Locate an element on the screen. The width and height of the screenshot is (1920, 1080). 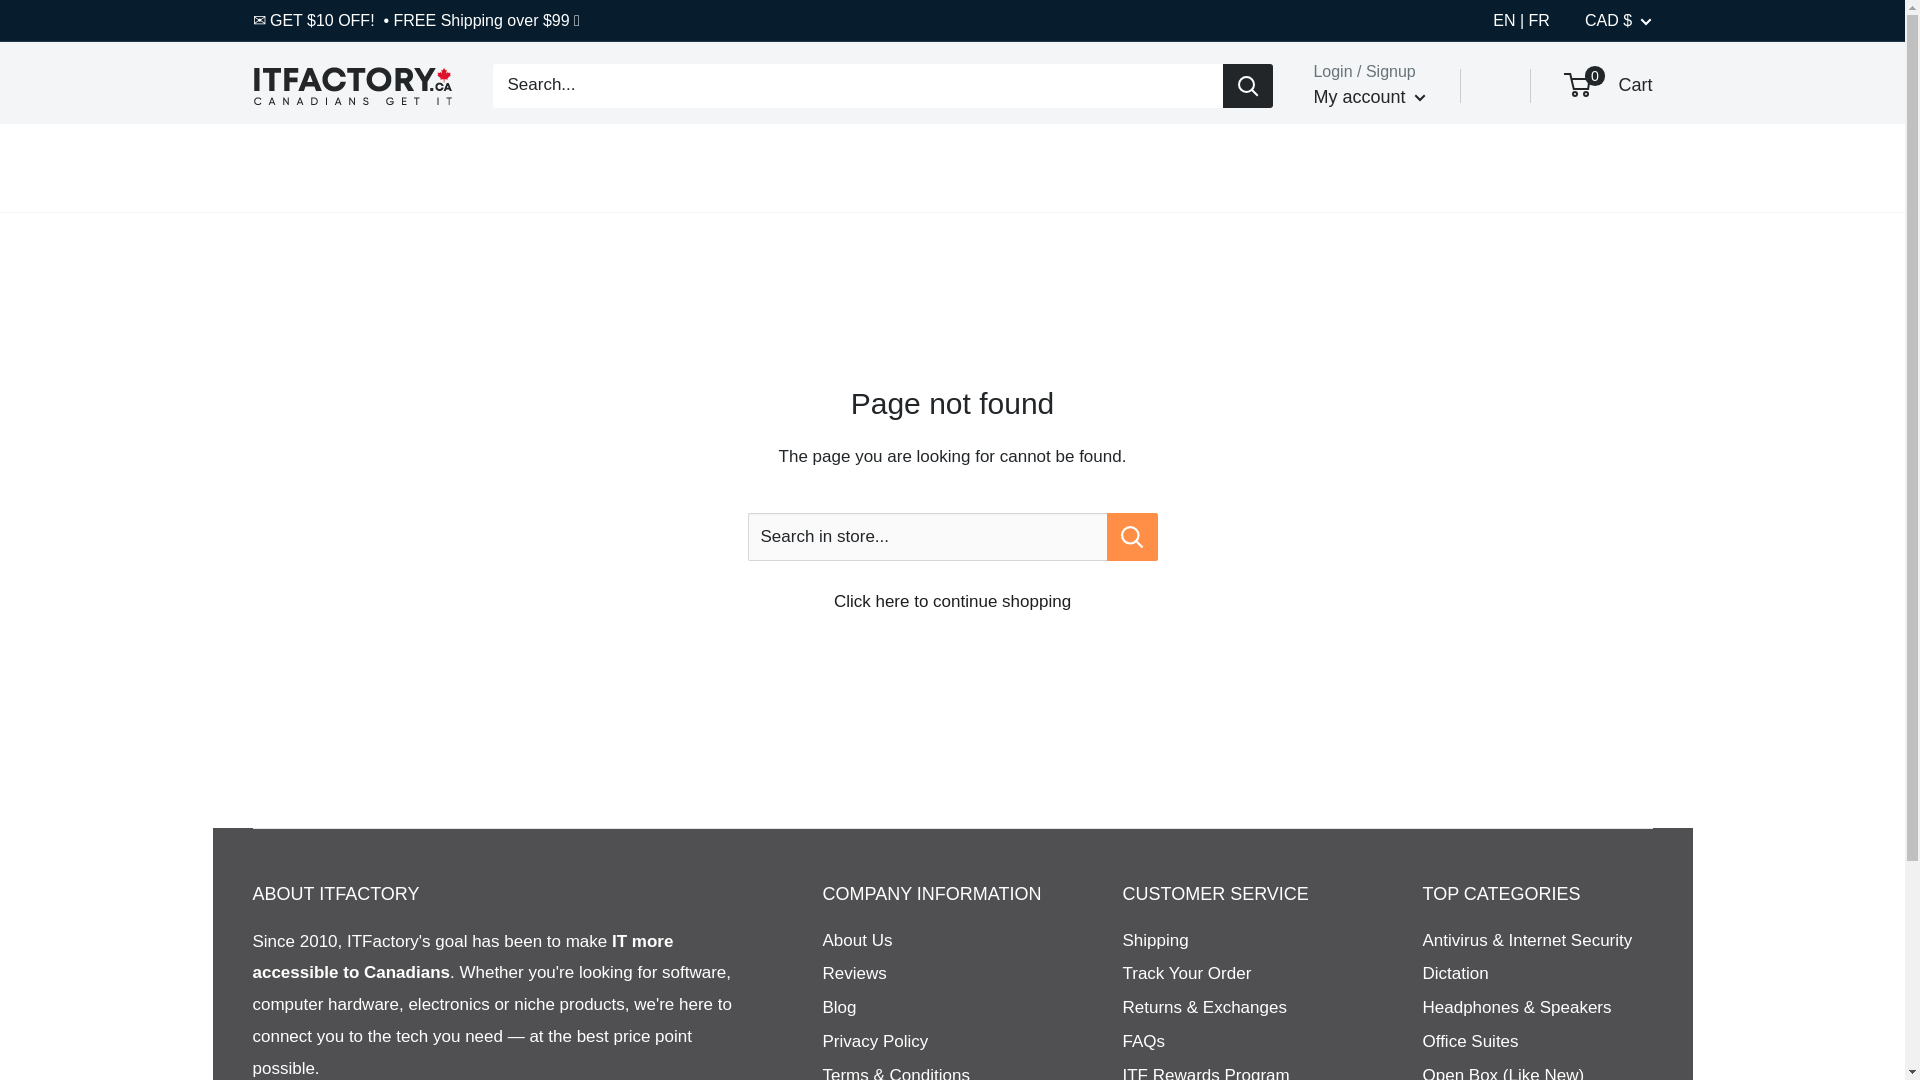
English is located at coordinates (1508, 20).